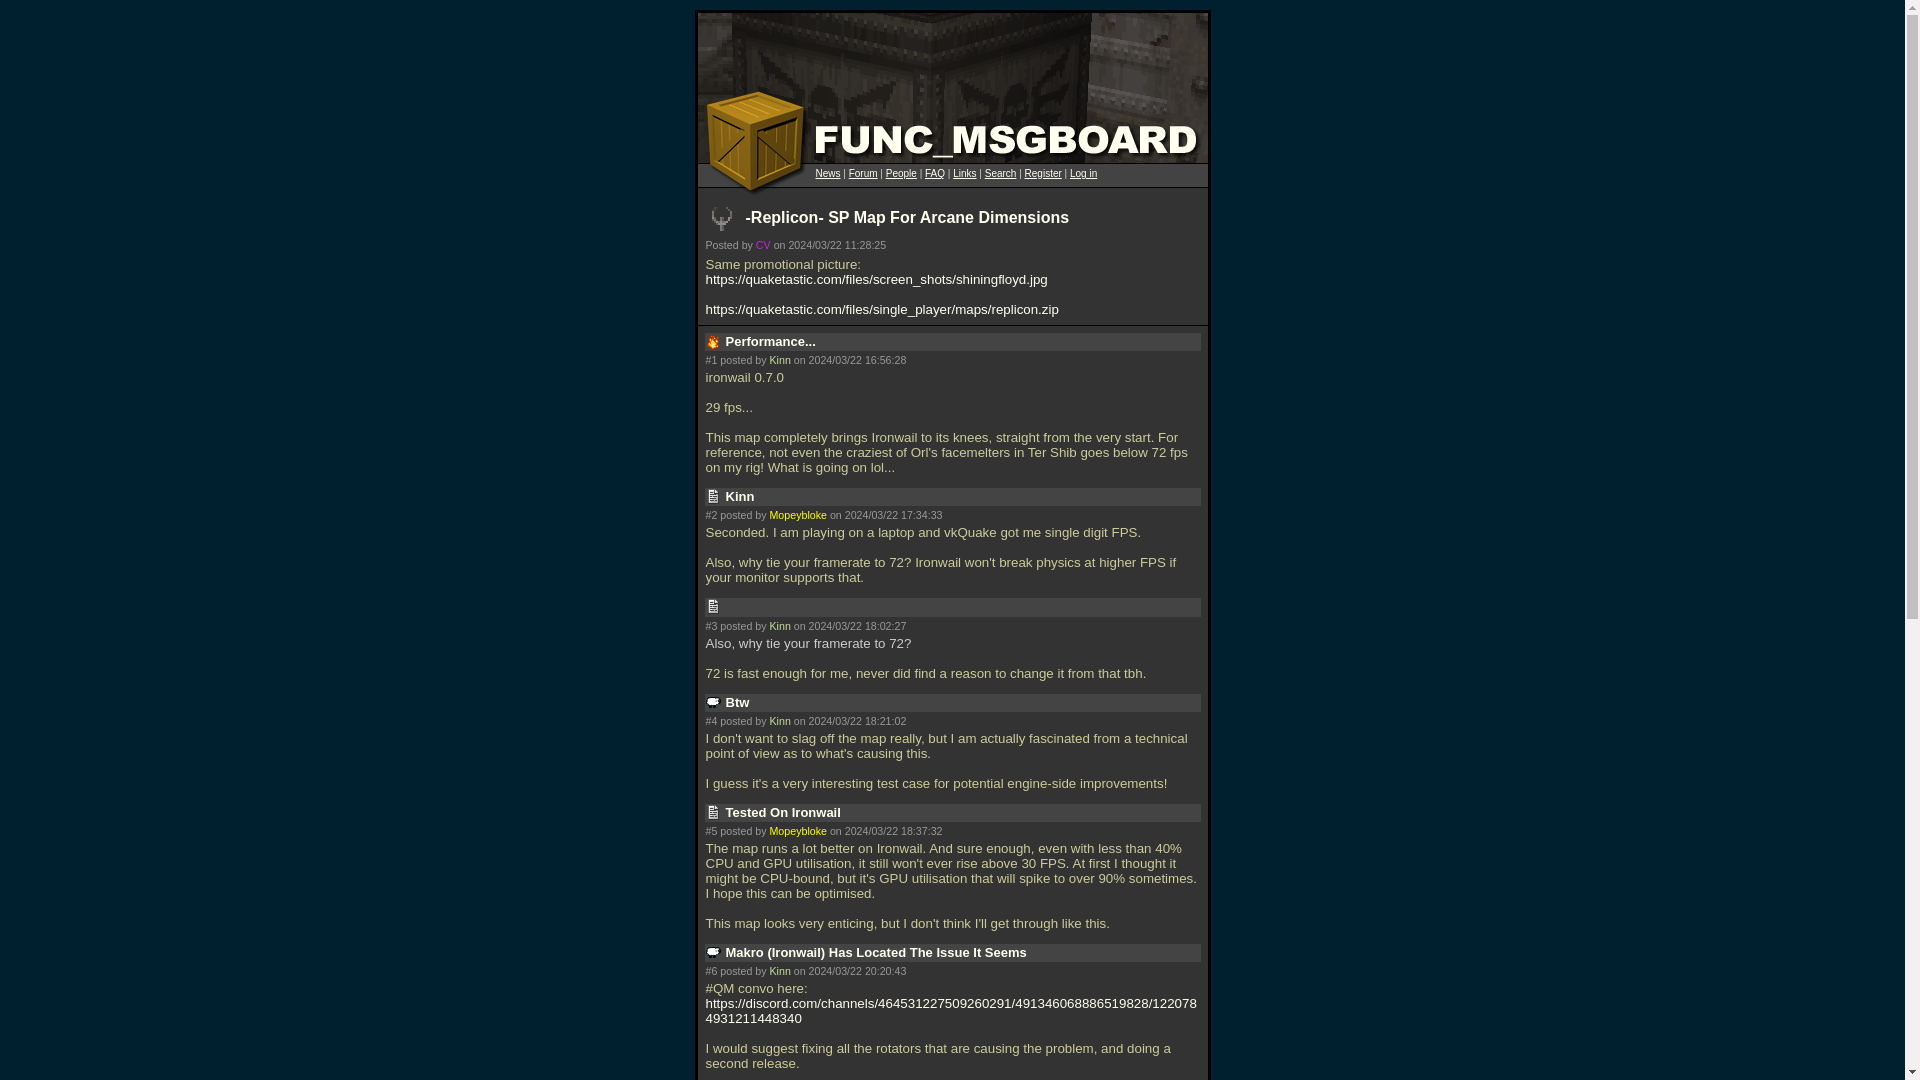 The width and height of the screenshot is (1920, 1080). What do you see at coordinates (779, 971) in the screenshot?
I see `Kinn` at bounding box center [779, 971].